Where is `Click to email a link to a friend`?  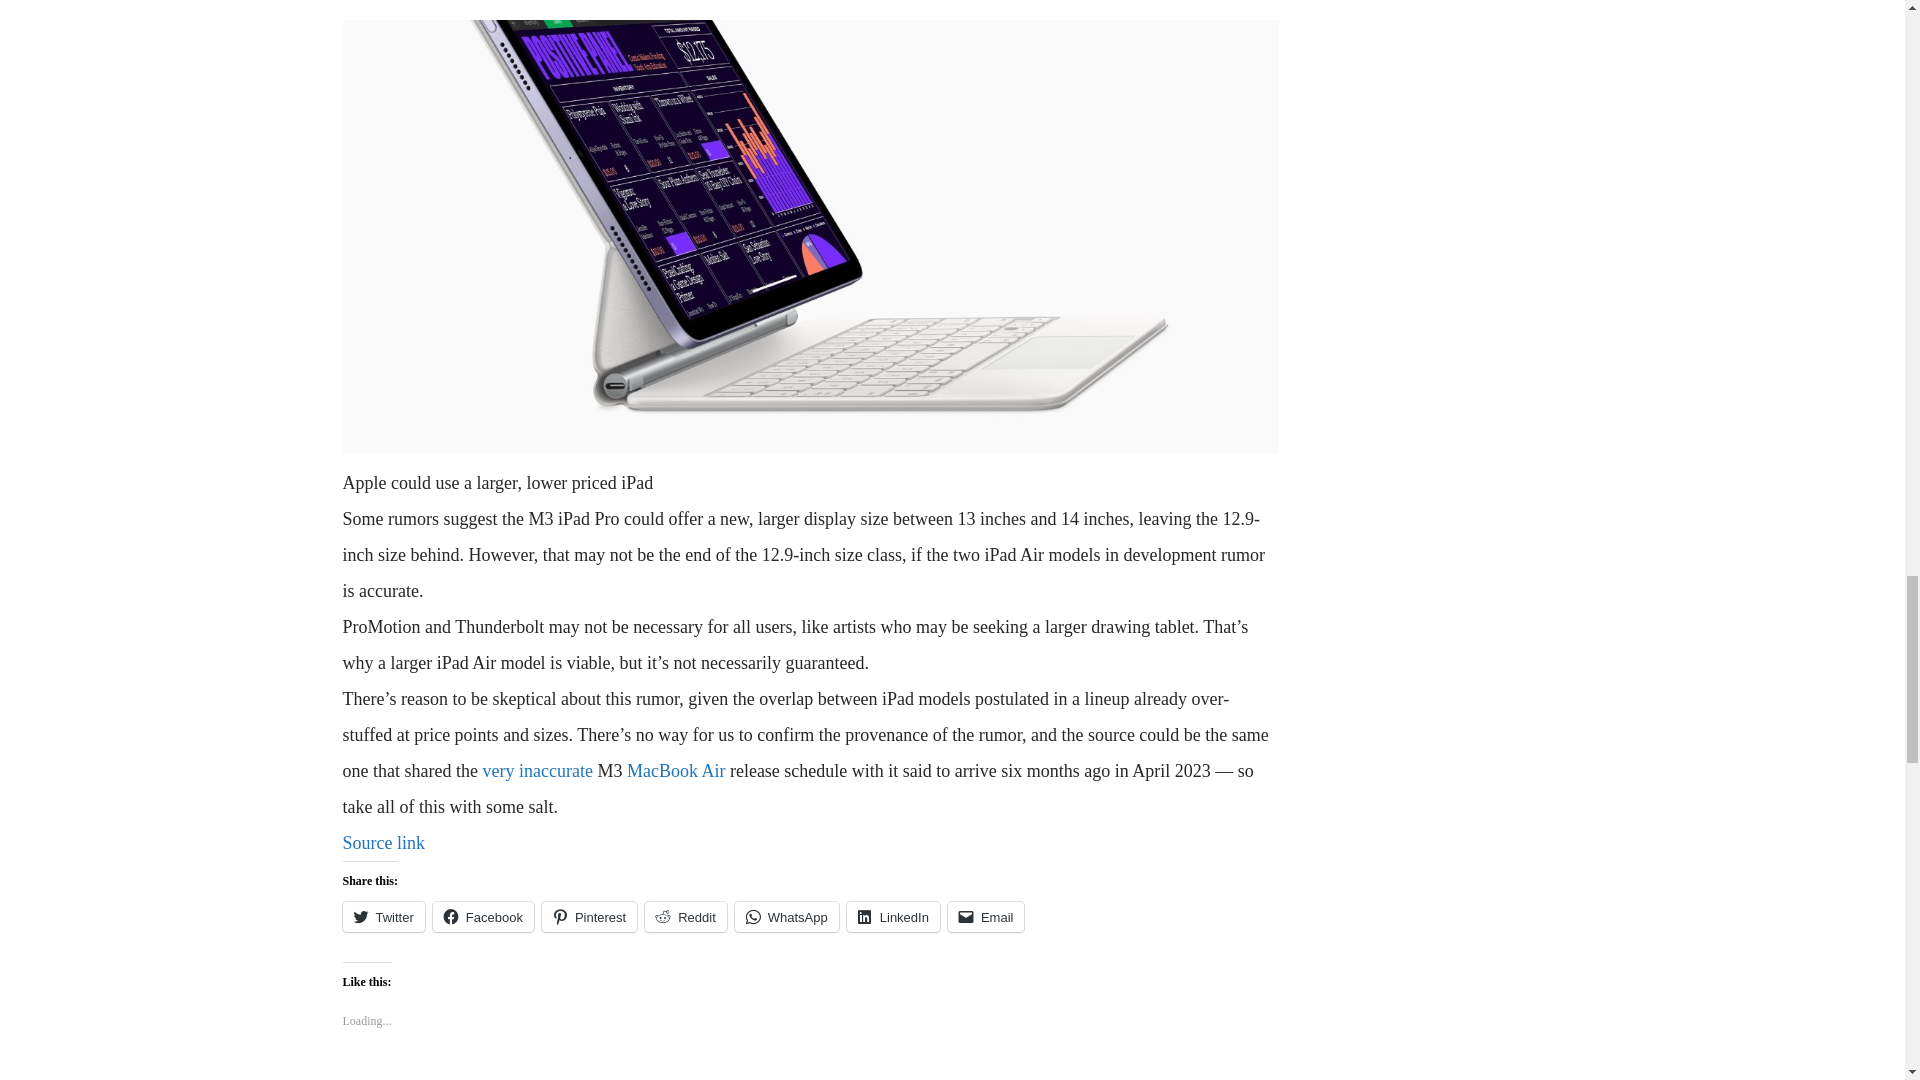
Click to email a link to a friend is located at coordinates (986, 916).